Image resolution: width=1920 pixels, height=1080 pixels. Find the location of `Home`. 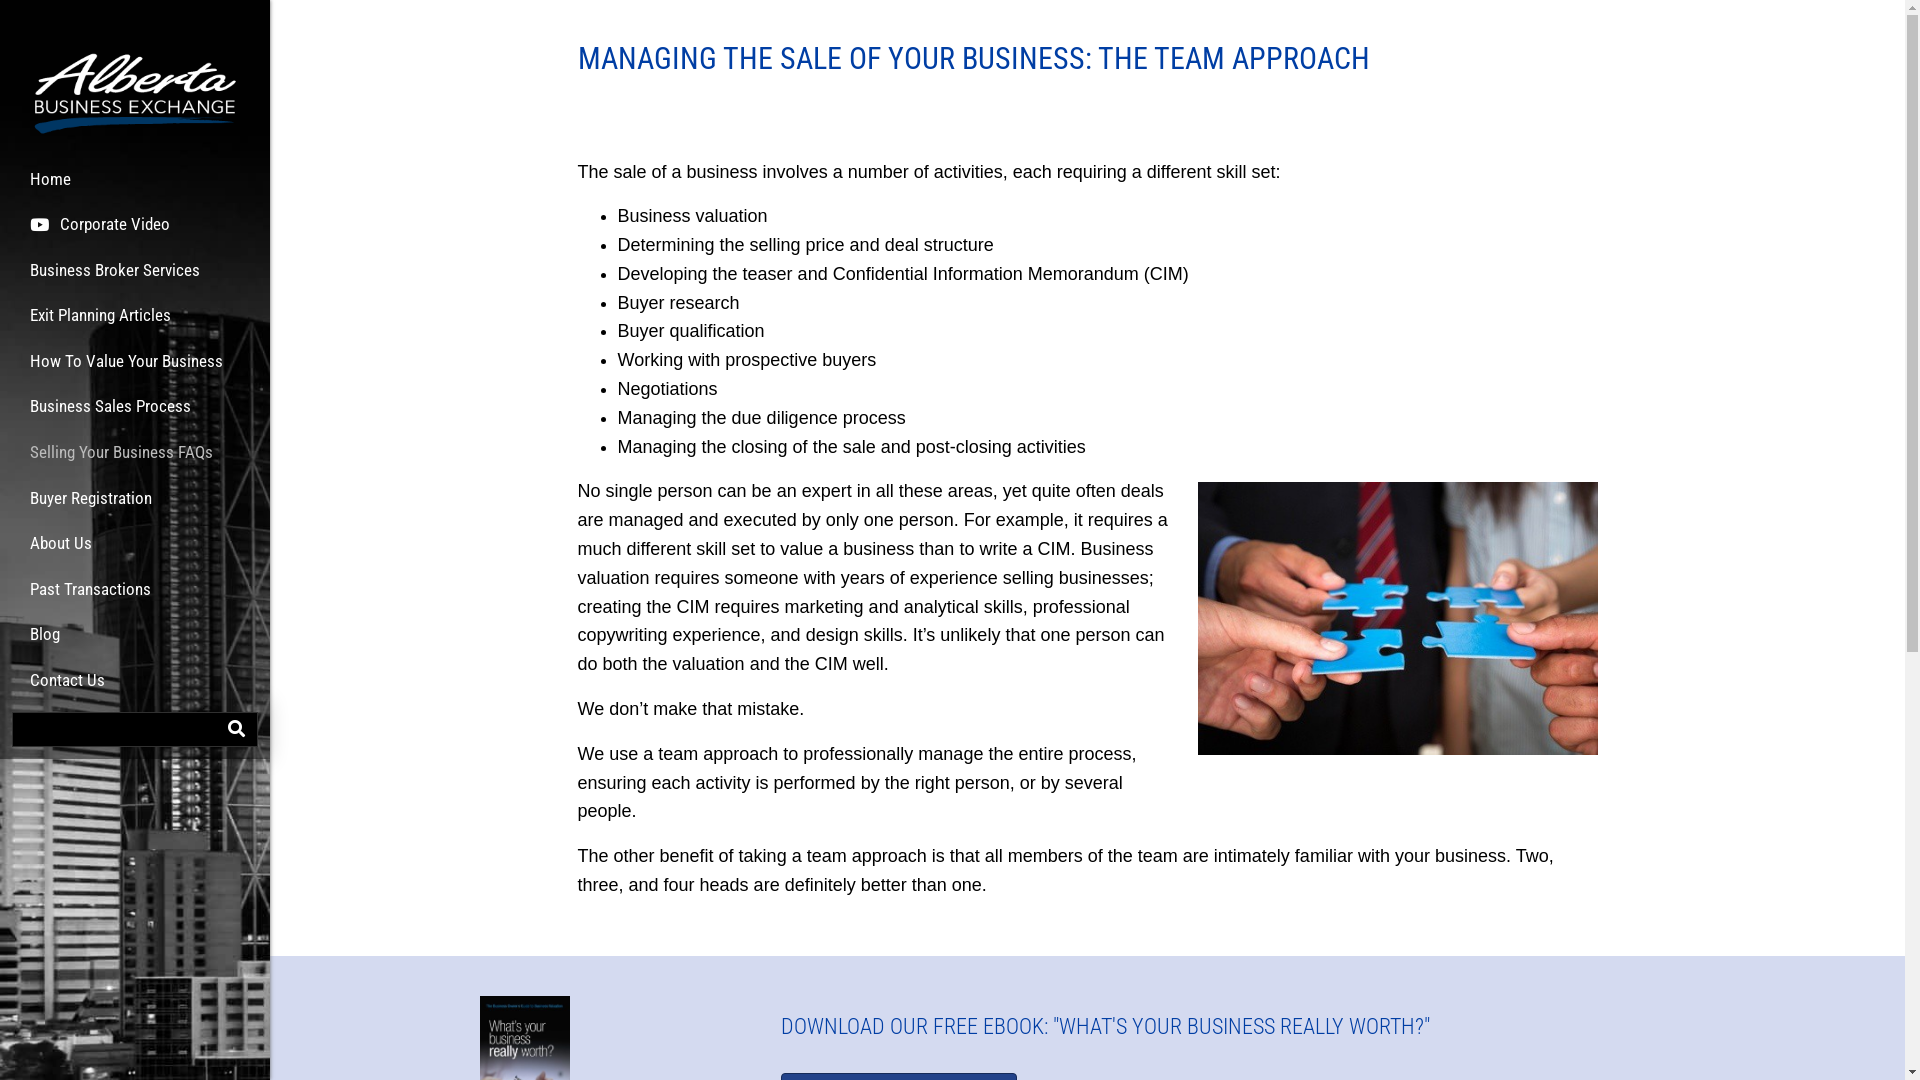

Home is located at coordinates (50, 188).